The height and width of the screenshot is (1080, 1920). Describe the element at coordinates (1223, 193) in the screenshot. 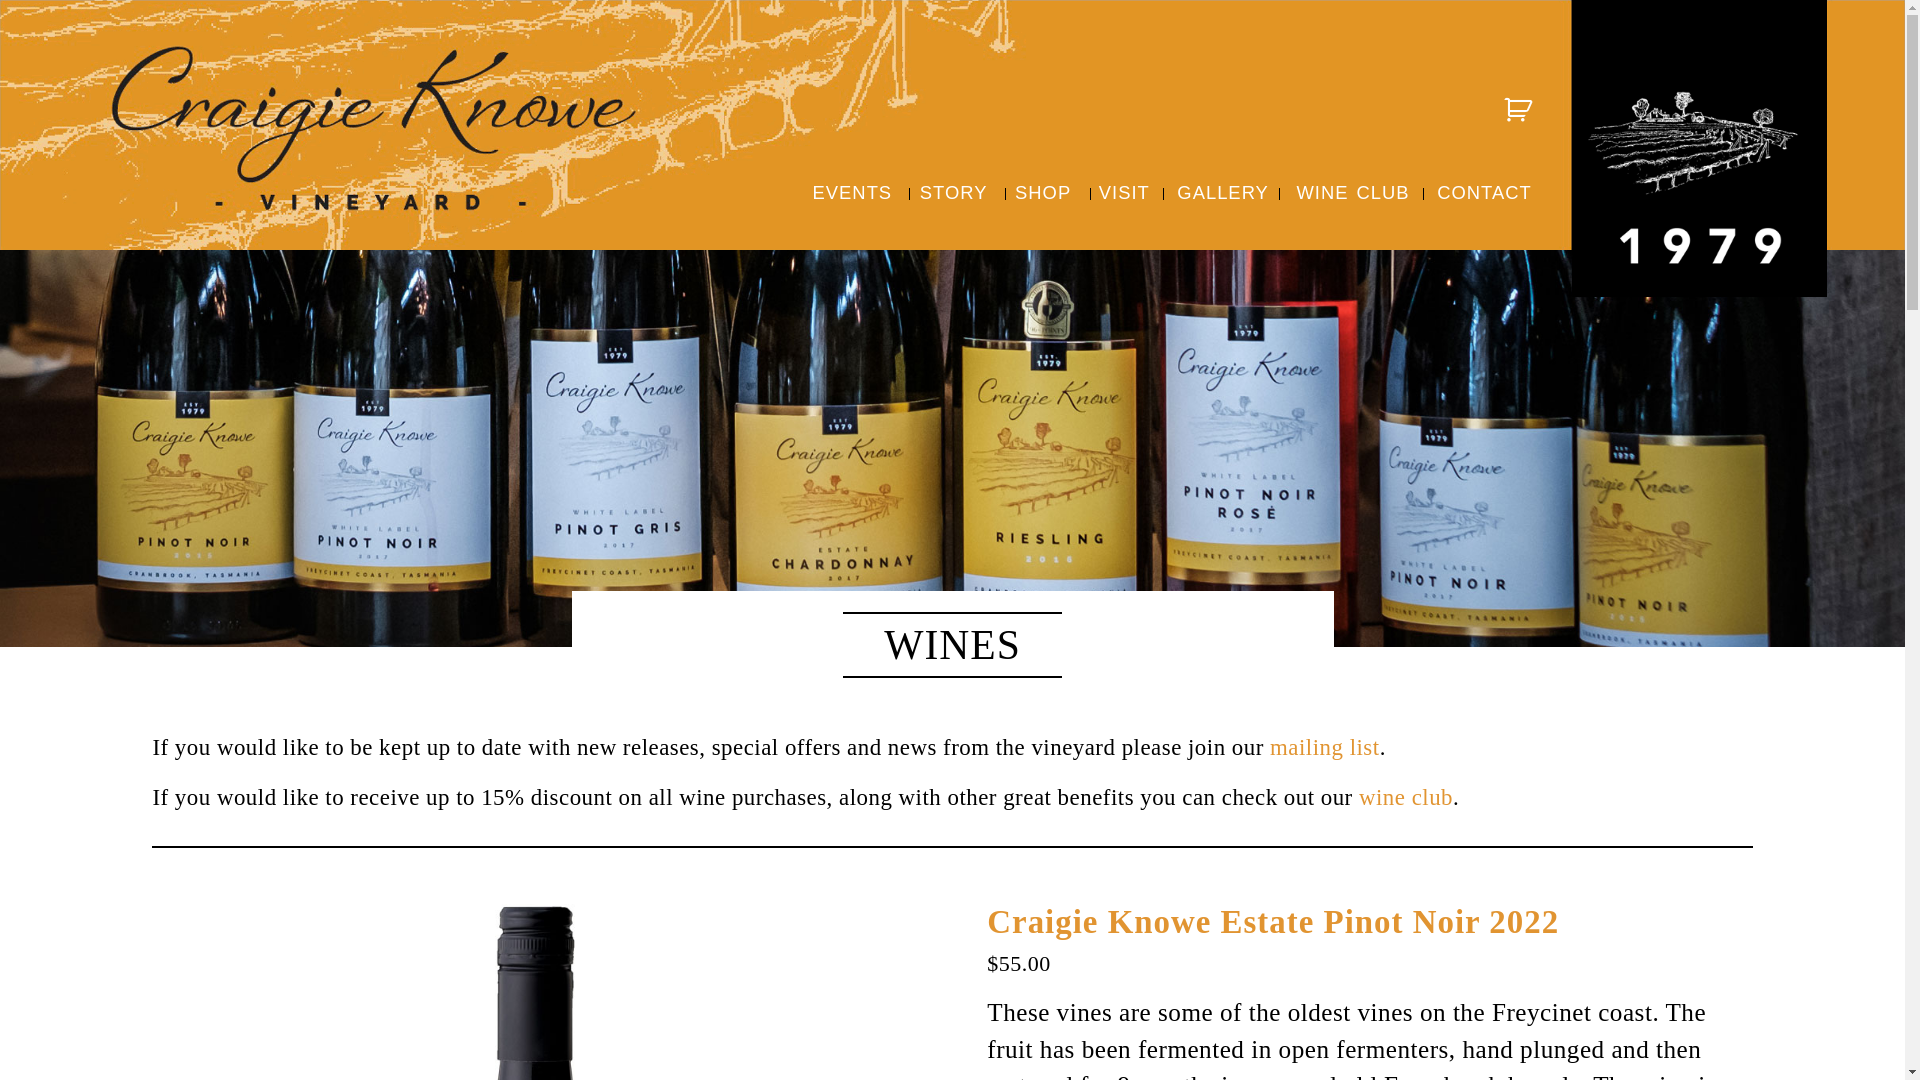

I see `GALLERY` at that location.